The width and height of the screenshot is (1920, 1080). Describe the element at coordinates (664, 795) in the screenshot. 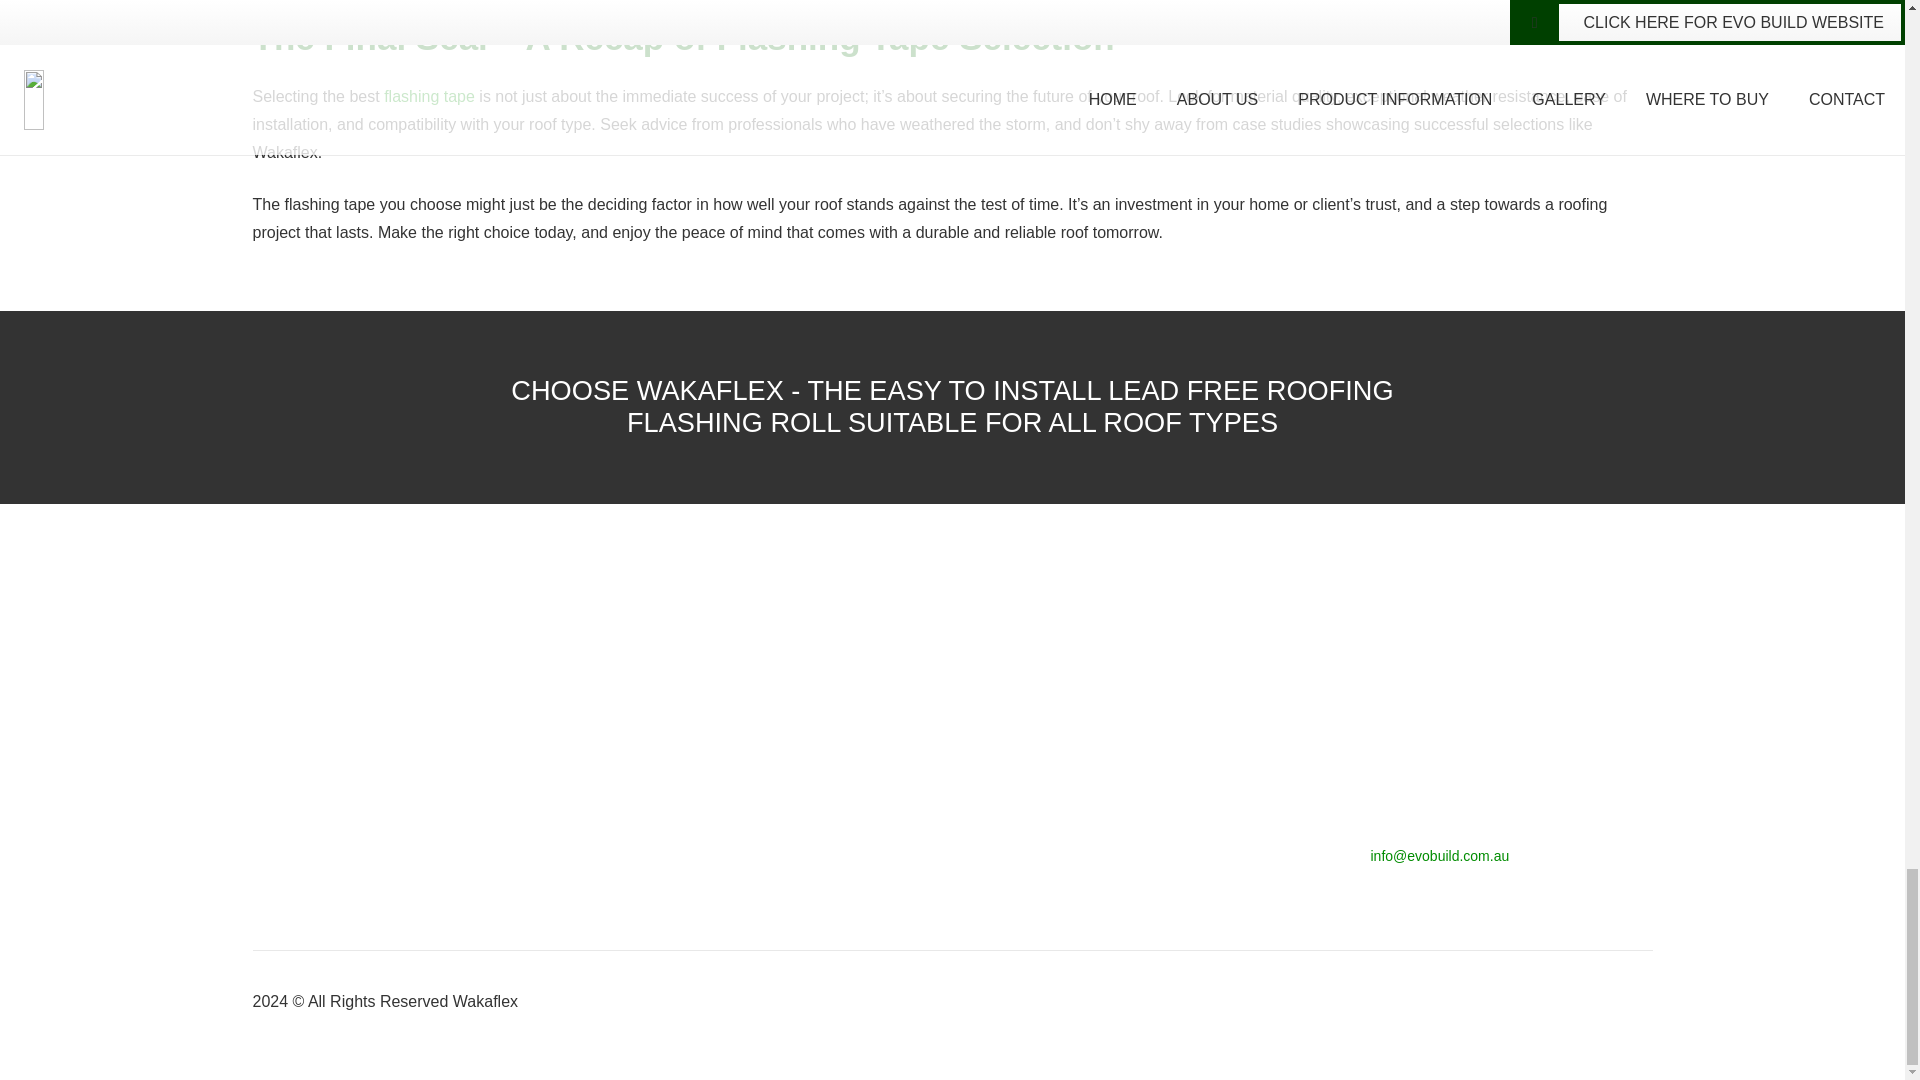

I see `Where To Buy` at that location.